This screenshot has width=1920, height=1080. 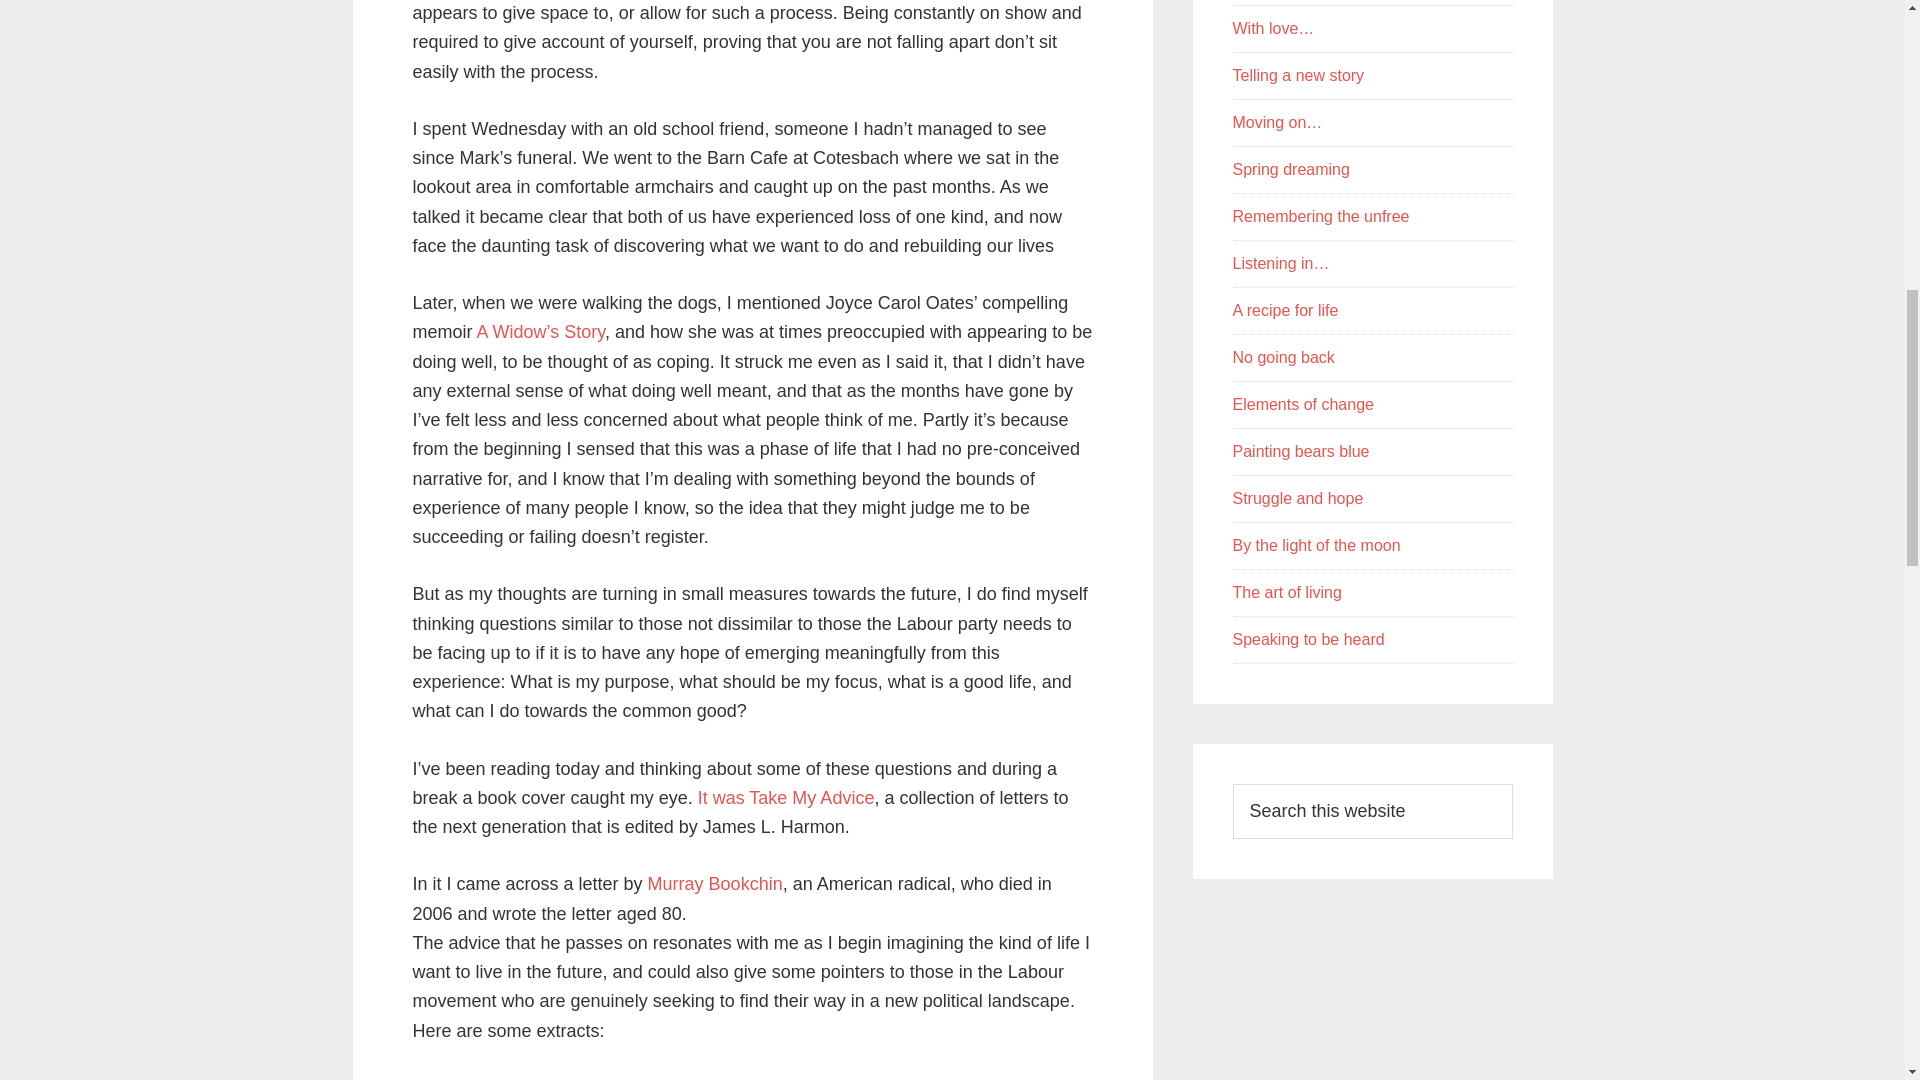 I want to click on Spring dreaming, so click(x=1290, y=169).